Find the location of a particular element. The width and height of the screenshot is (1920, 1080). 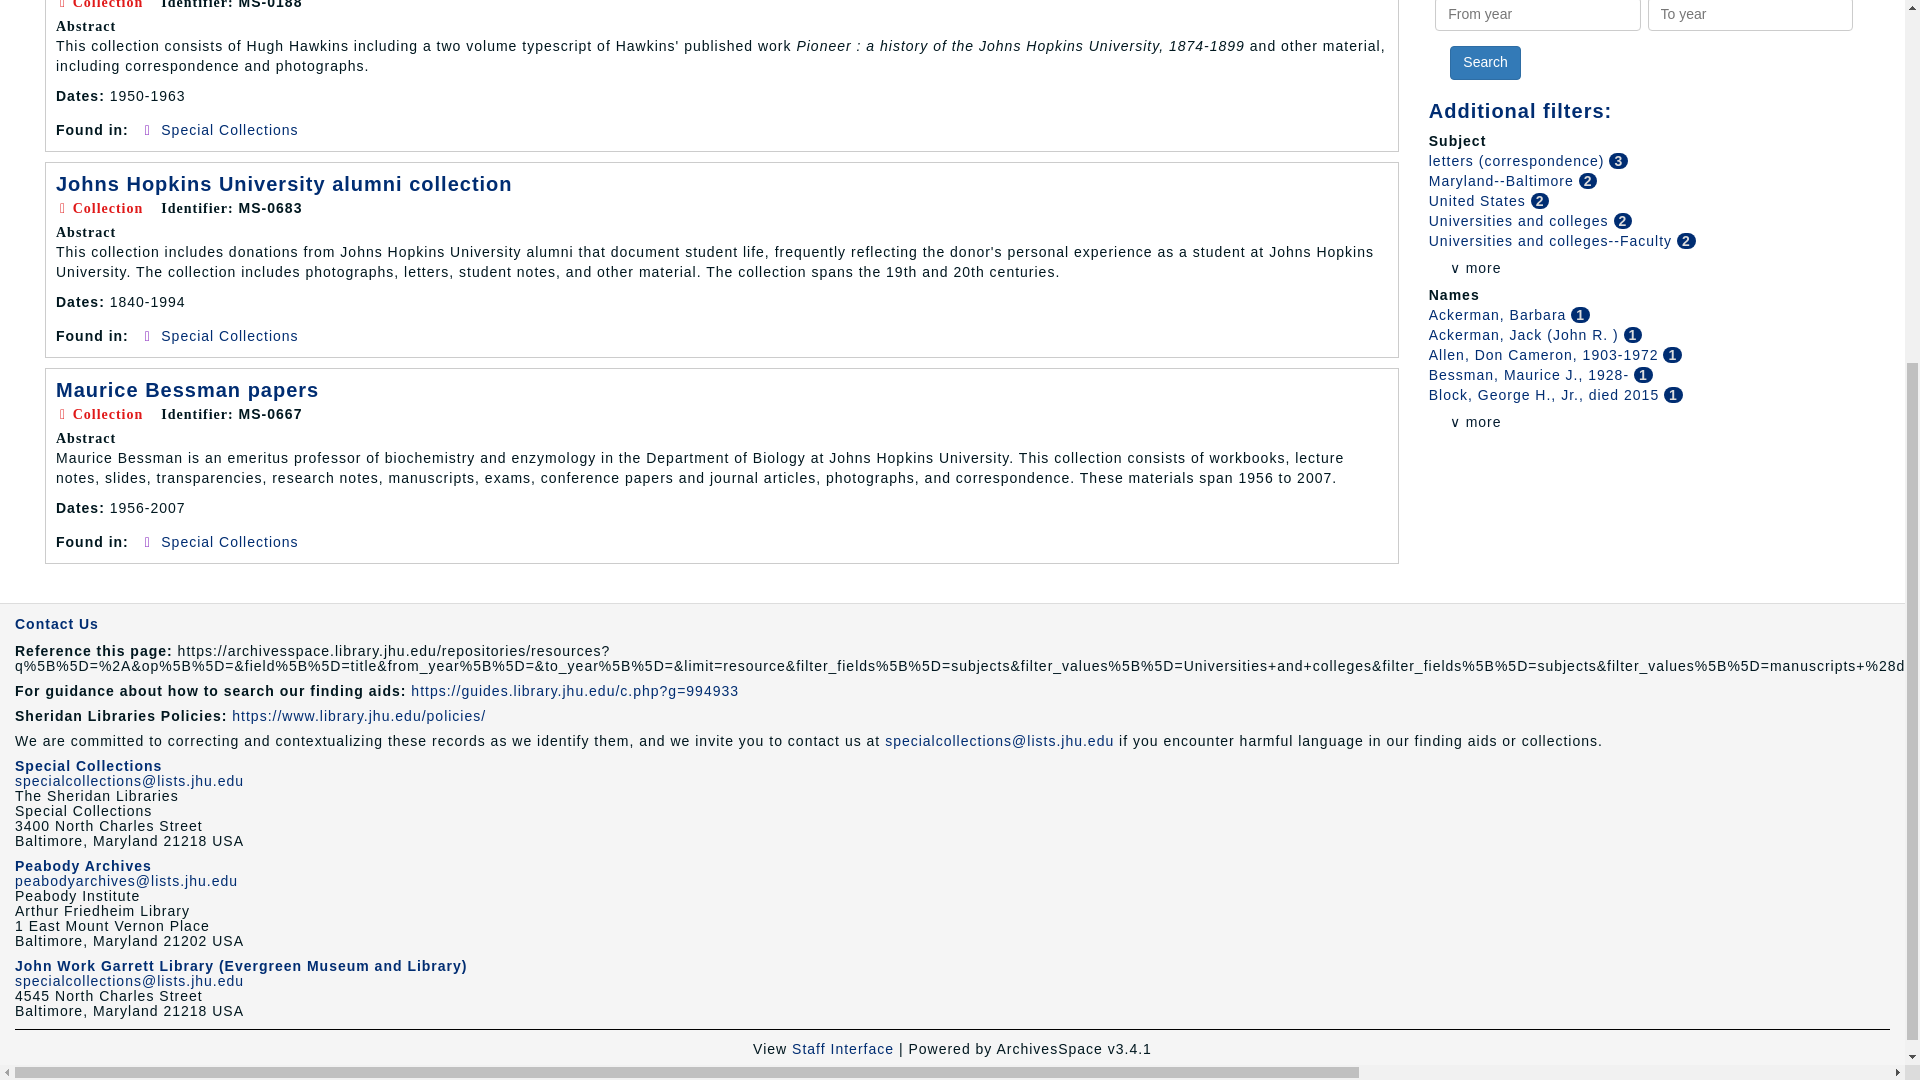

Maryland--Baltimore is located at coordinates (1503, 180).